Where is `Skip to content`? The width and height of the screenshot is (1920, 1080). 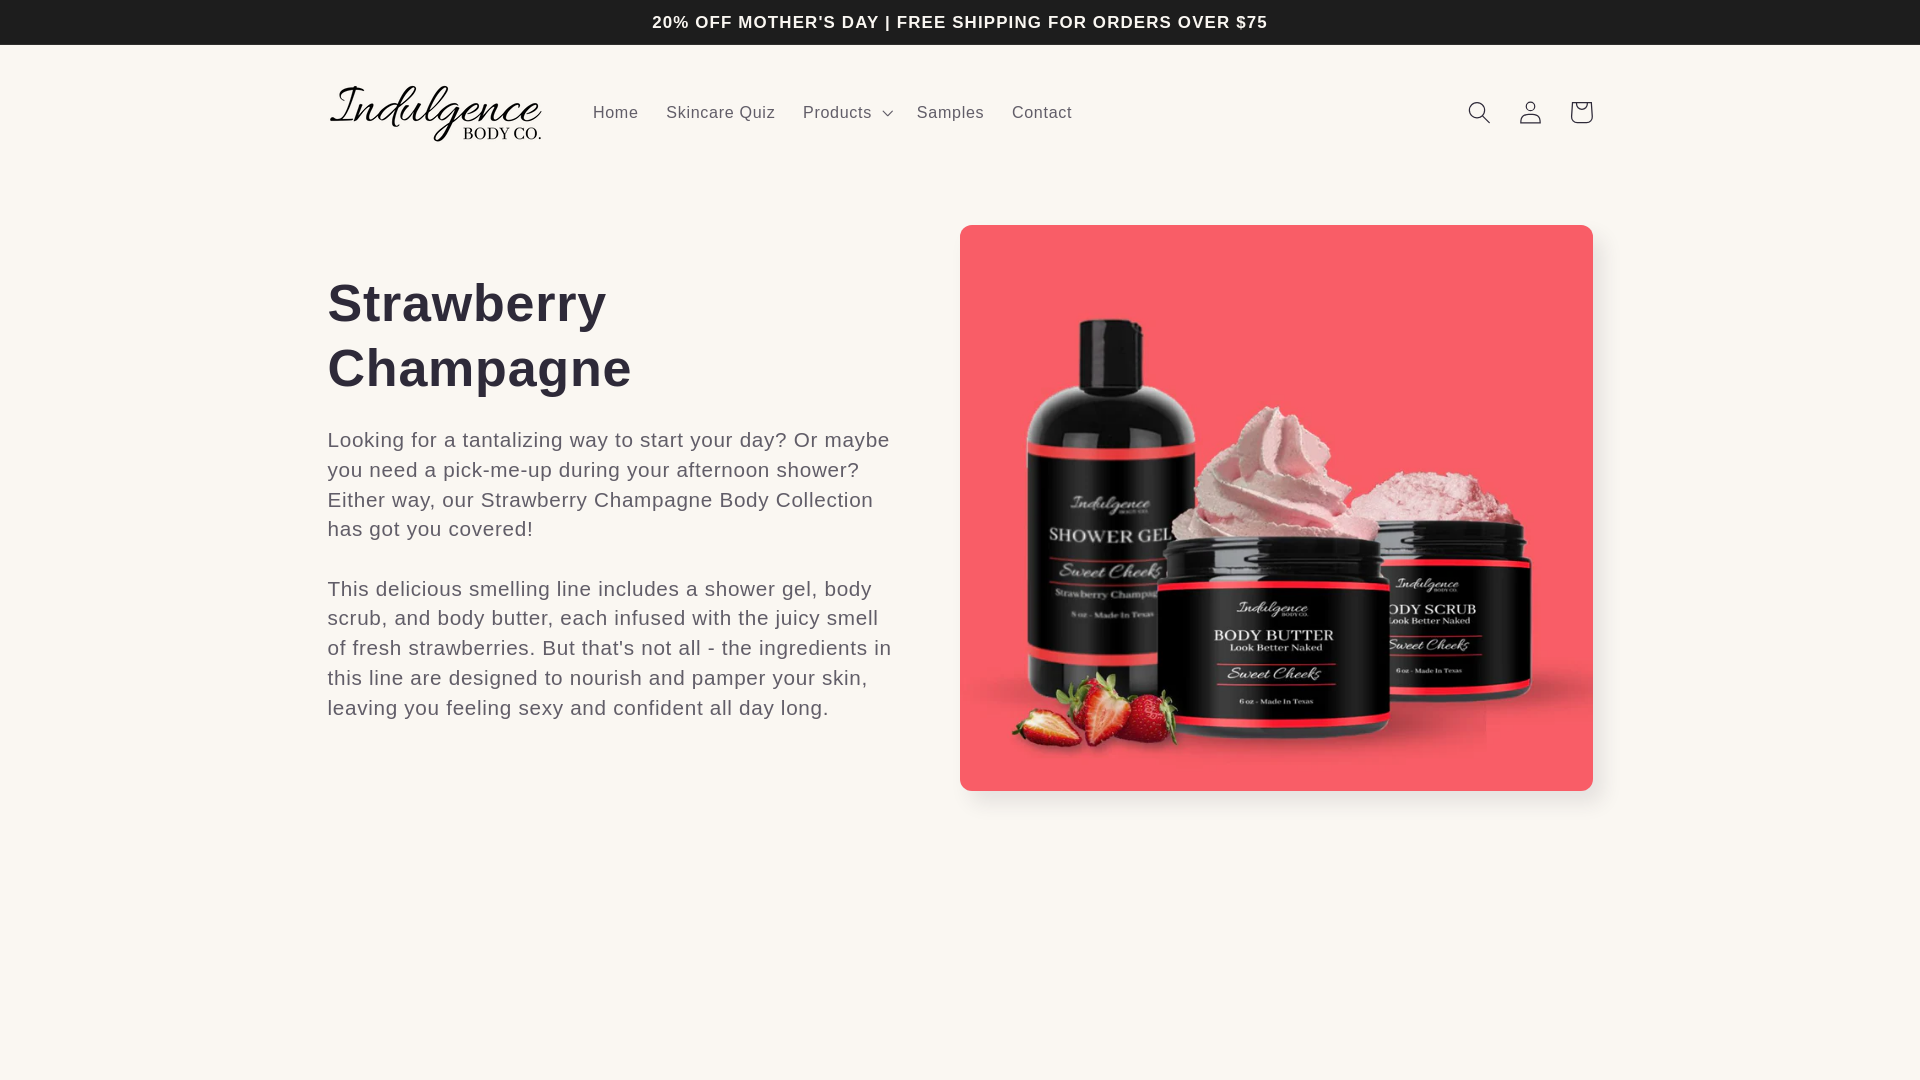 Skip to content is located at coordinates (69, 26).